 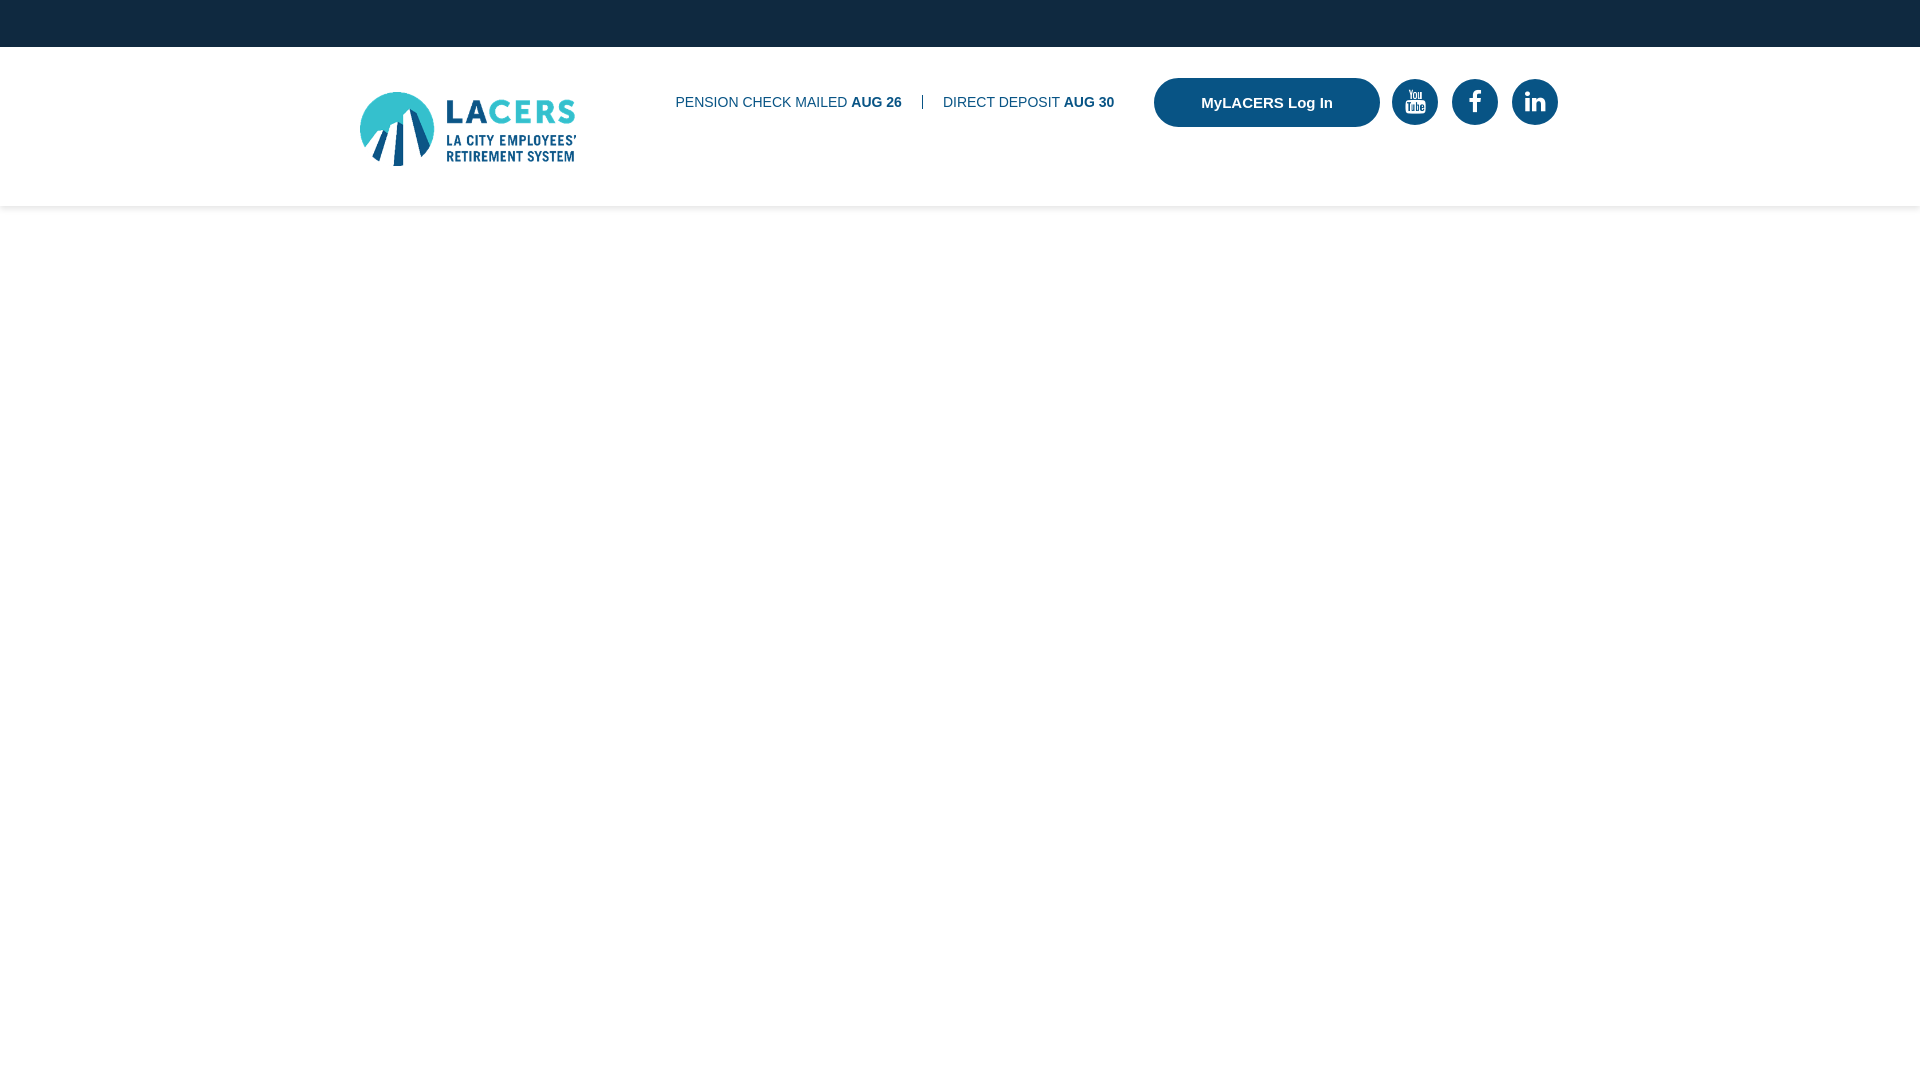 I want to click on MyLACERS Log In, so click(x=1266, y=102).